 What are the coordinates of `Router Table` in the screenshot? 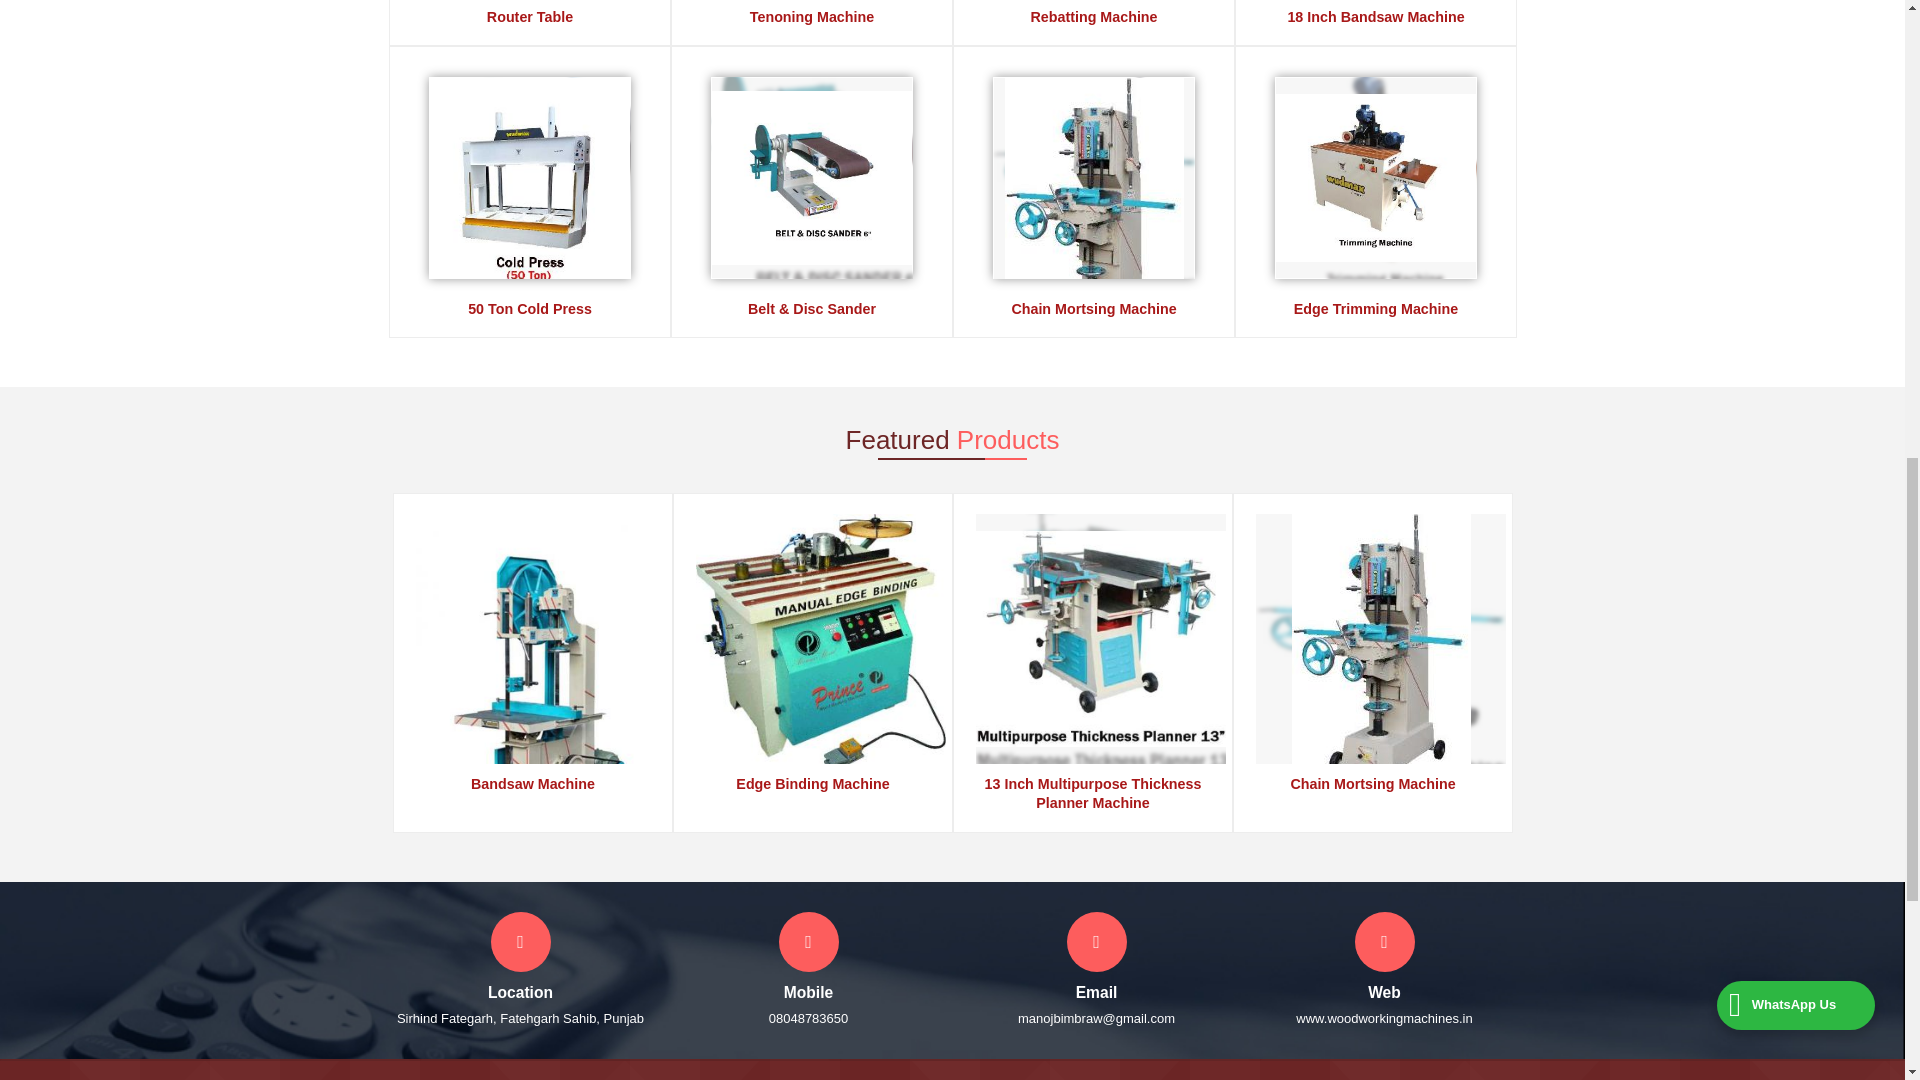 It's located at (528, 15).